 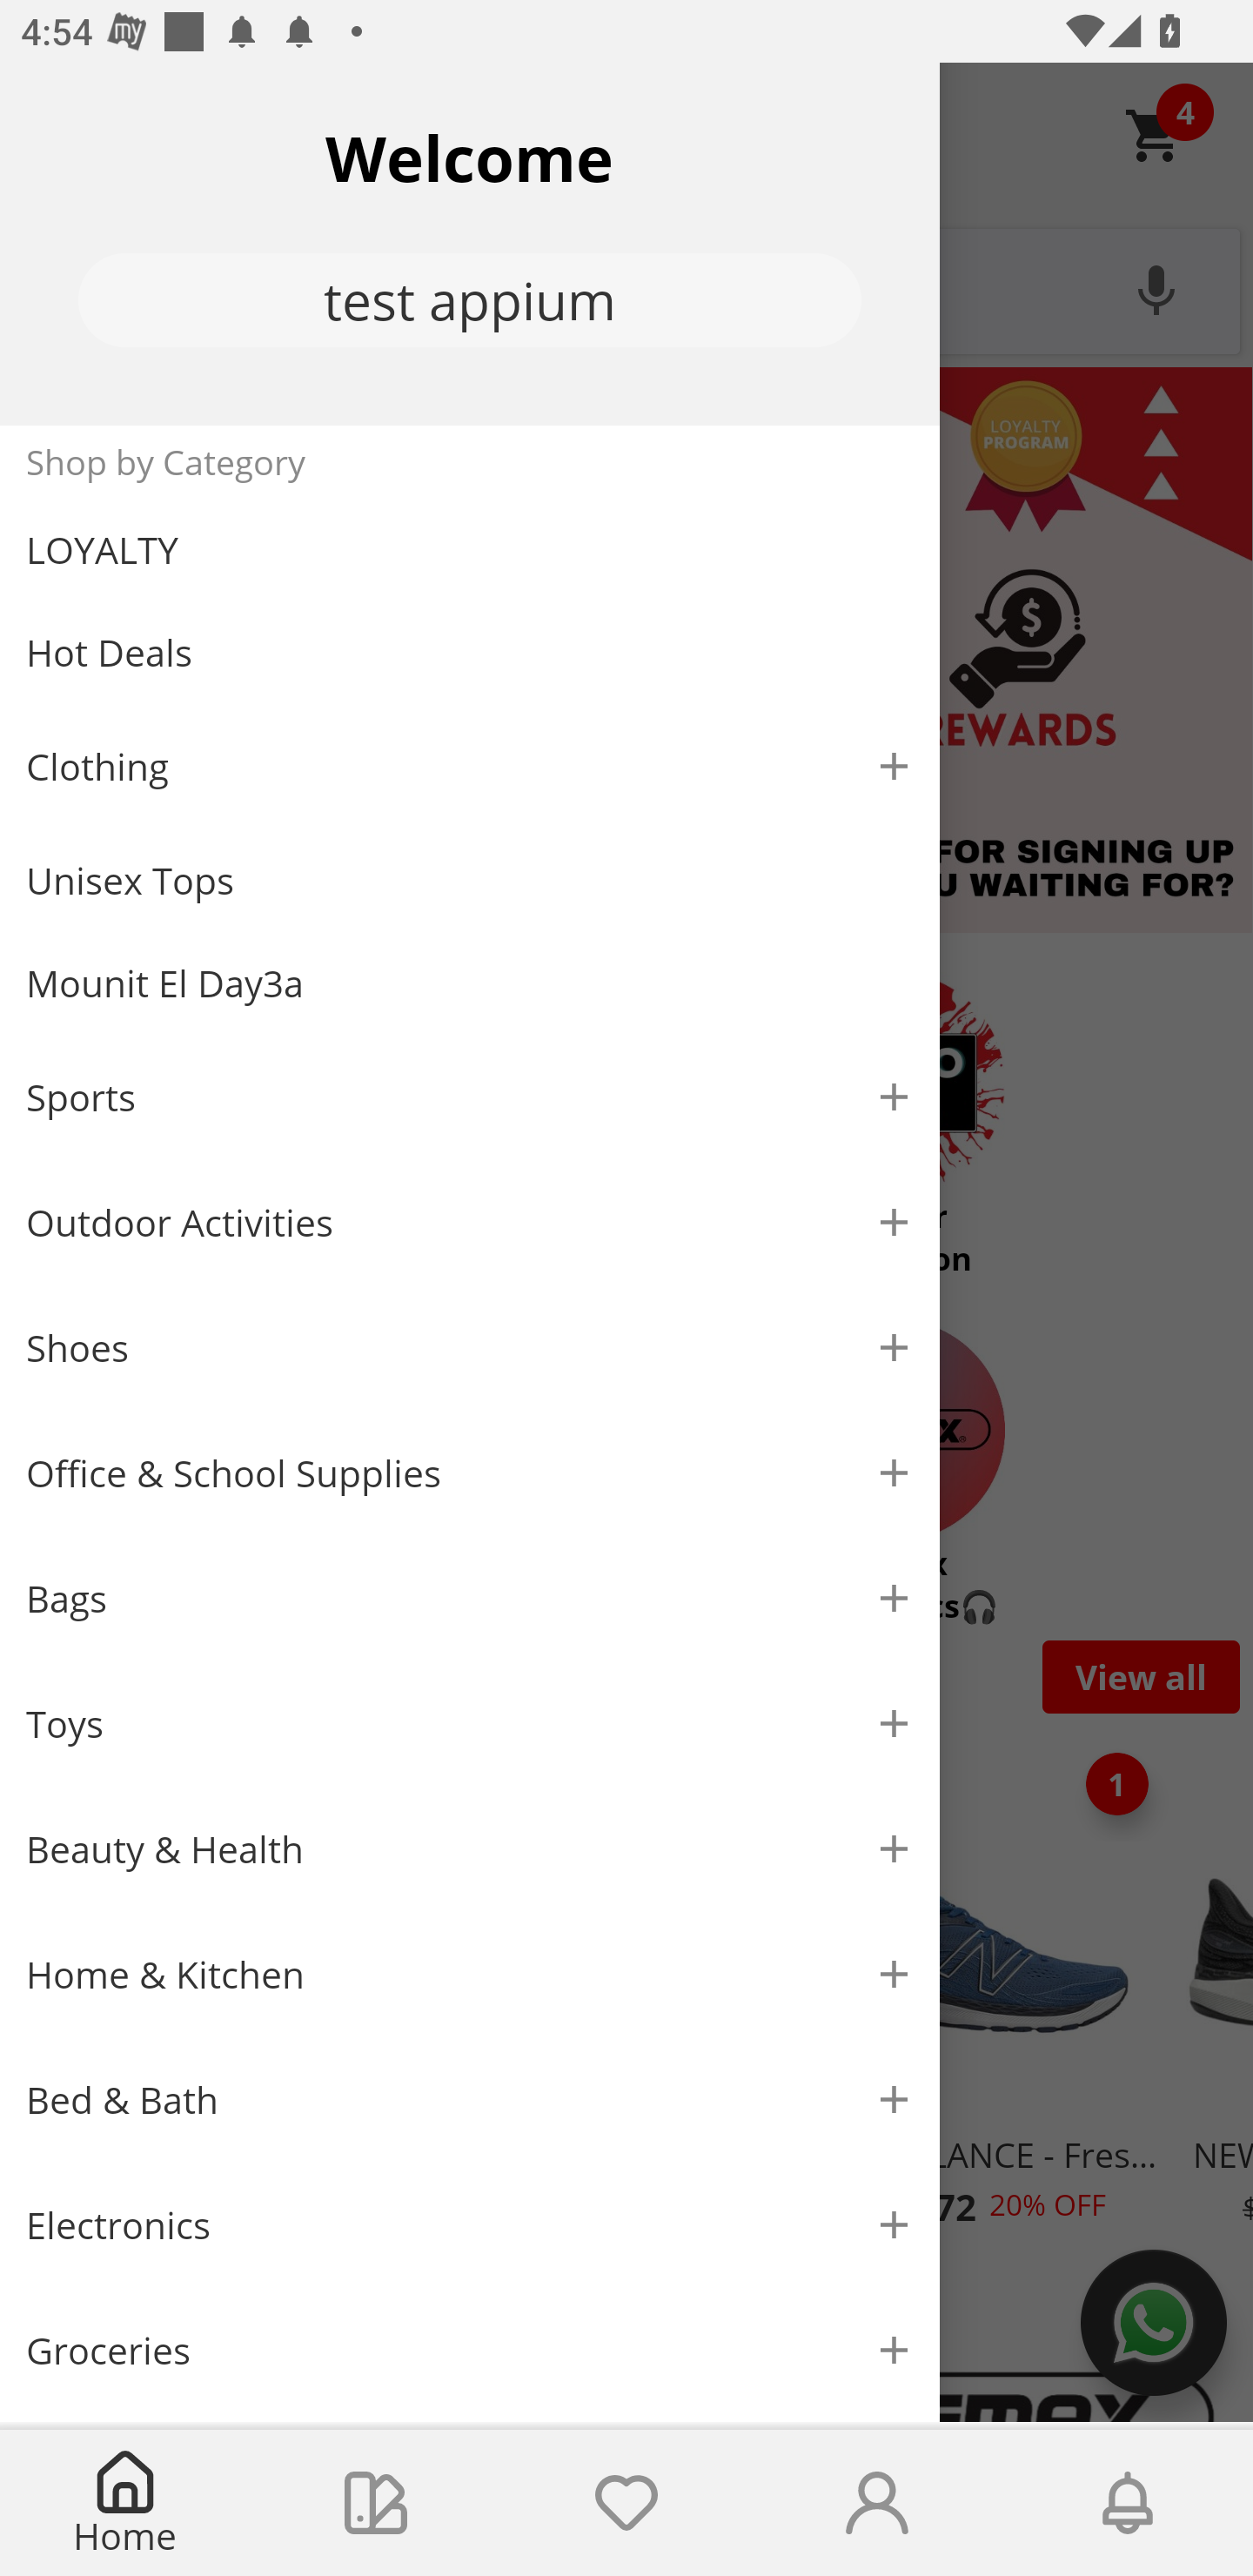 What do you see at coordinates (470, 244) in the screenshot?
I see `Welcome test appium` at bounding box center [470, 244].